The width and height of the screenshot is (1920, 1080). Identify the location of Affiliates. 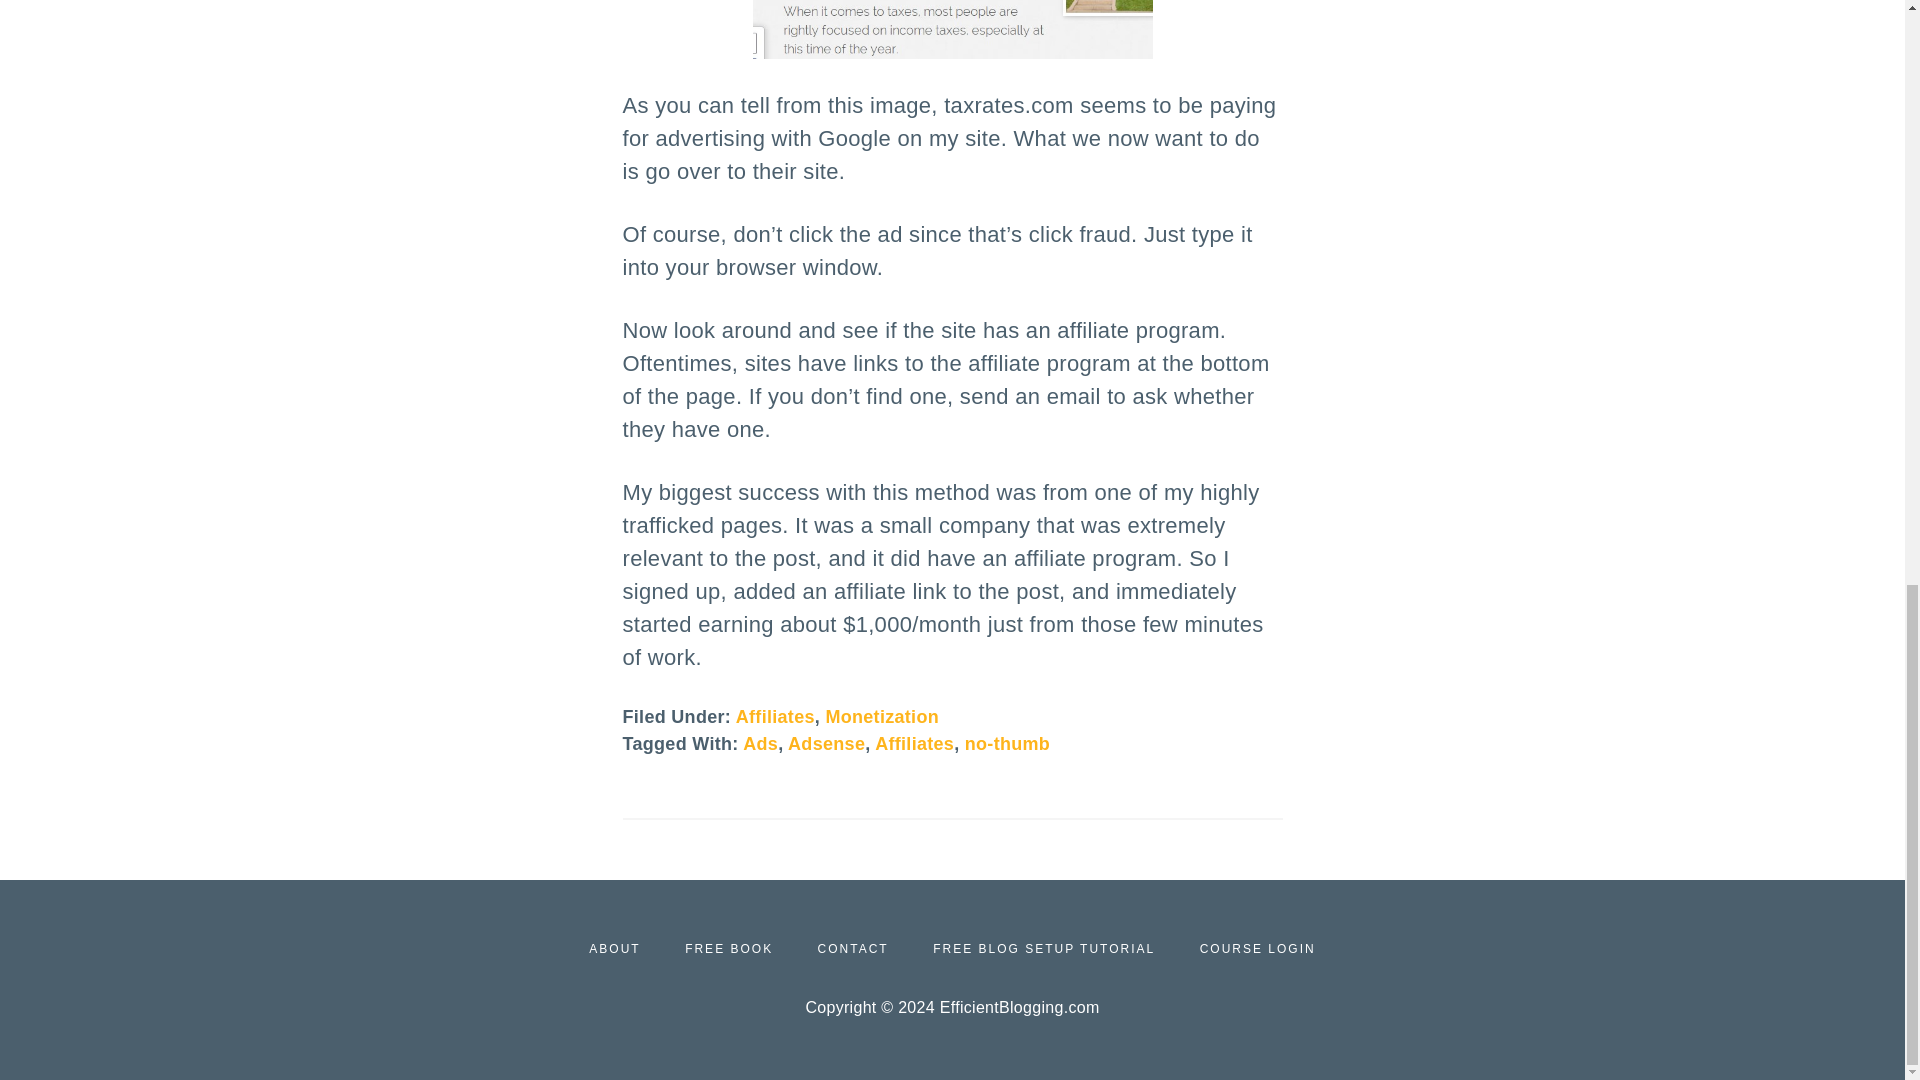
(774, 716).